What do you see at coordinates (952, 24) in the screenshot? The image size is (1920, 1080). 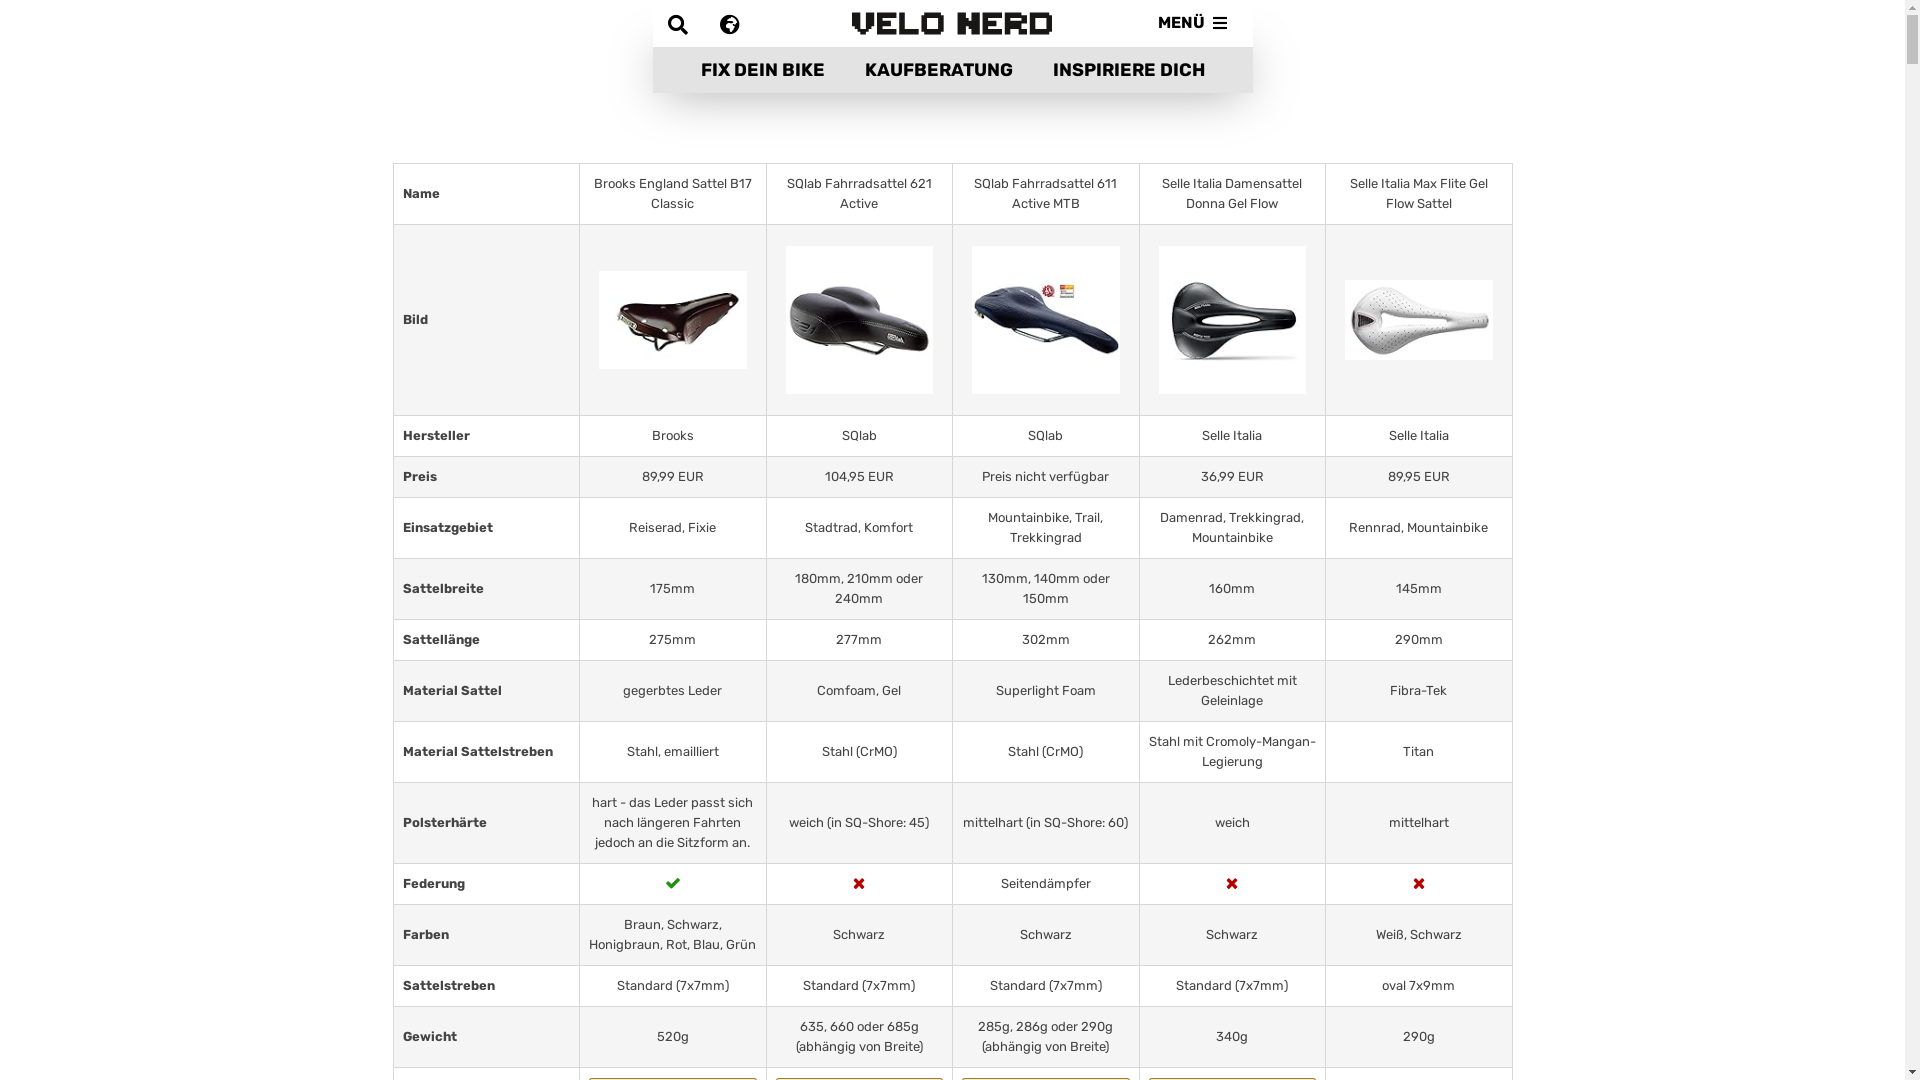 I see `Zur Startseite` at bounding box center [952, 24].